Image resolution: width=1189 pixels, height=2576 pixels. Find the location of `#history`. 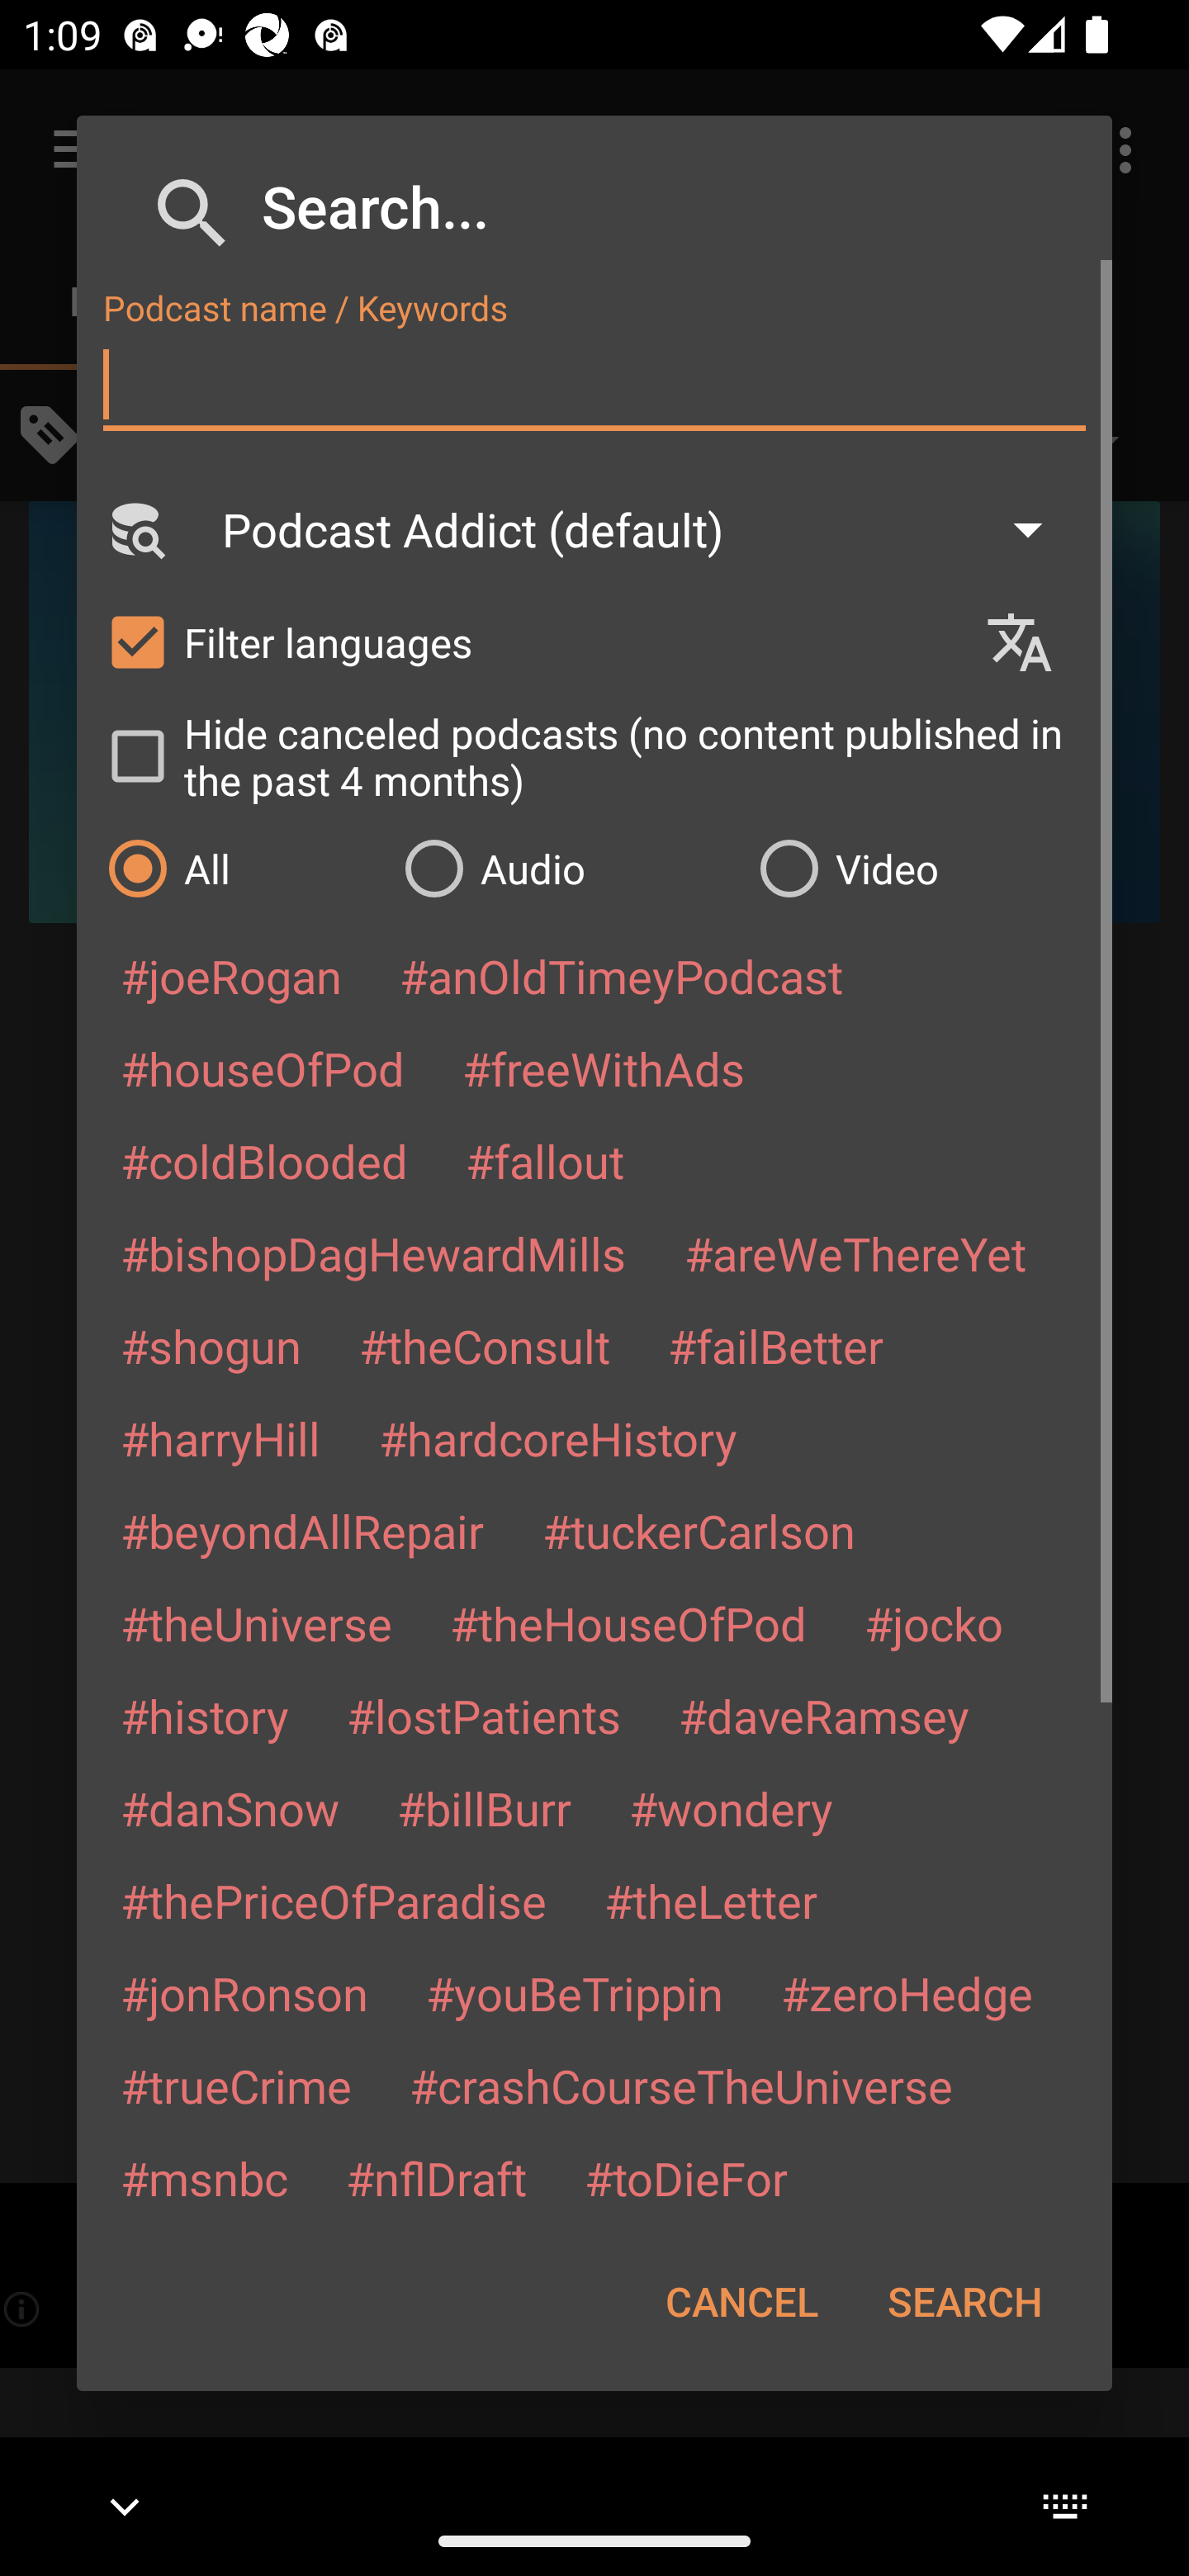

#history is located at coordinates (204, 1716).